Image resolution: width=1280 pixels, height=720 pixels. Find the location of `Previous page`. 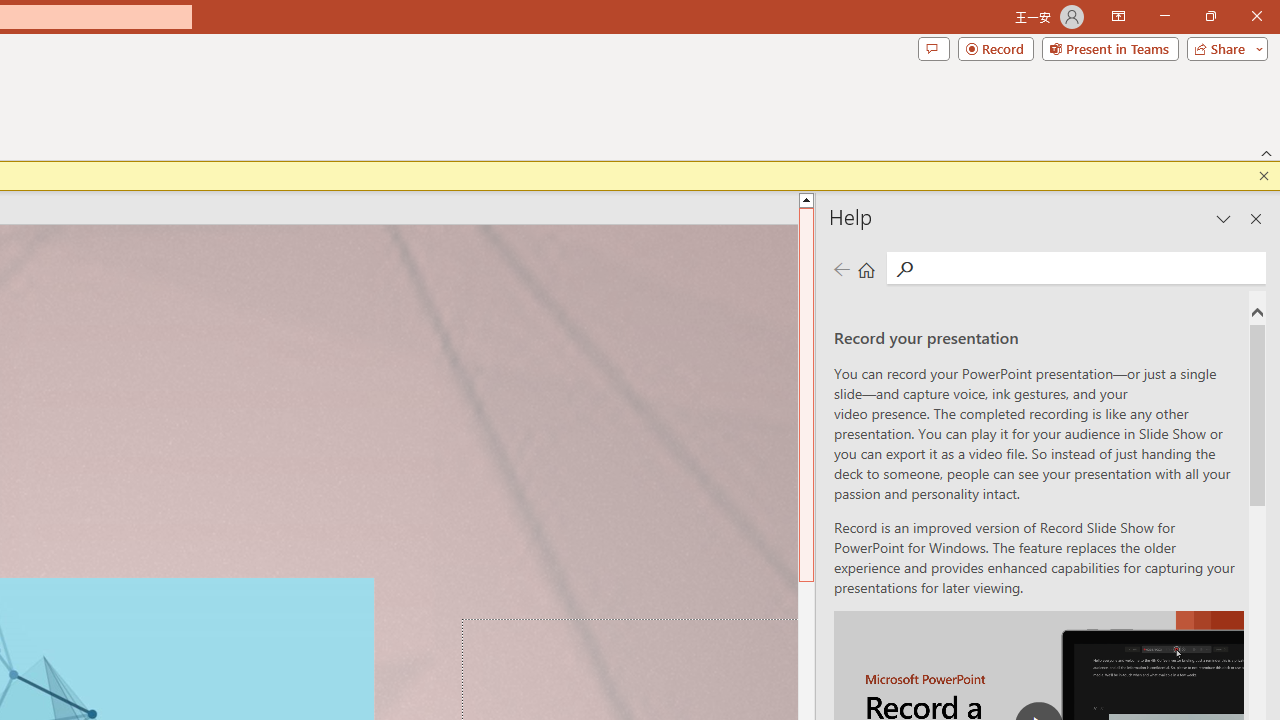

Previous page is located at coordinates (841, 270).